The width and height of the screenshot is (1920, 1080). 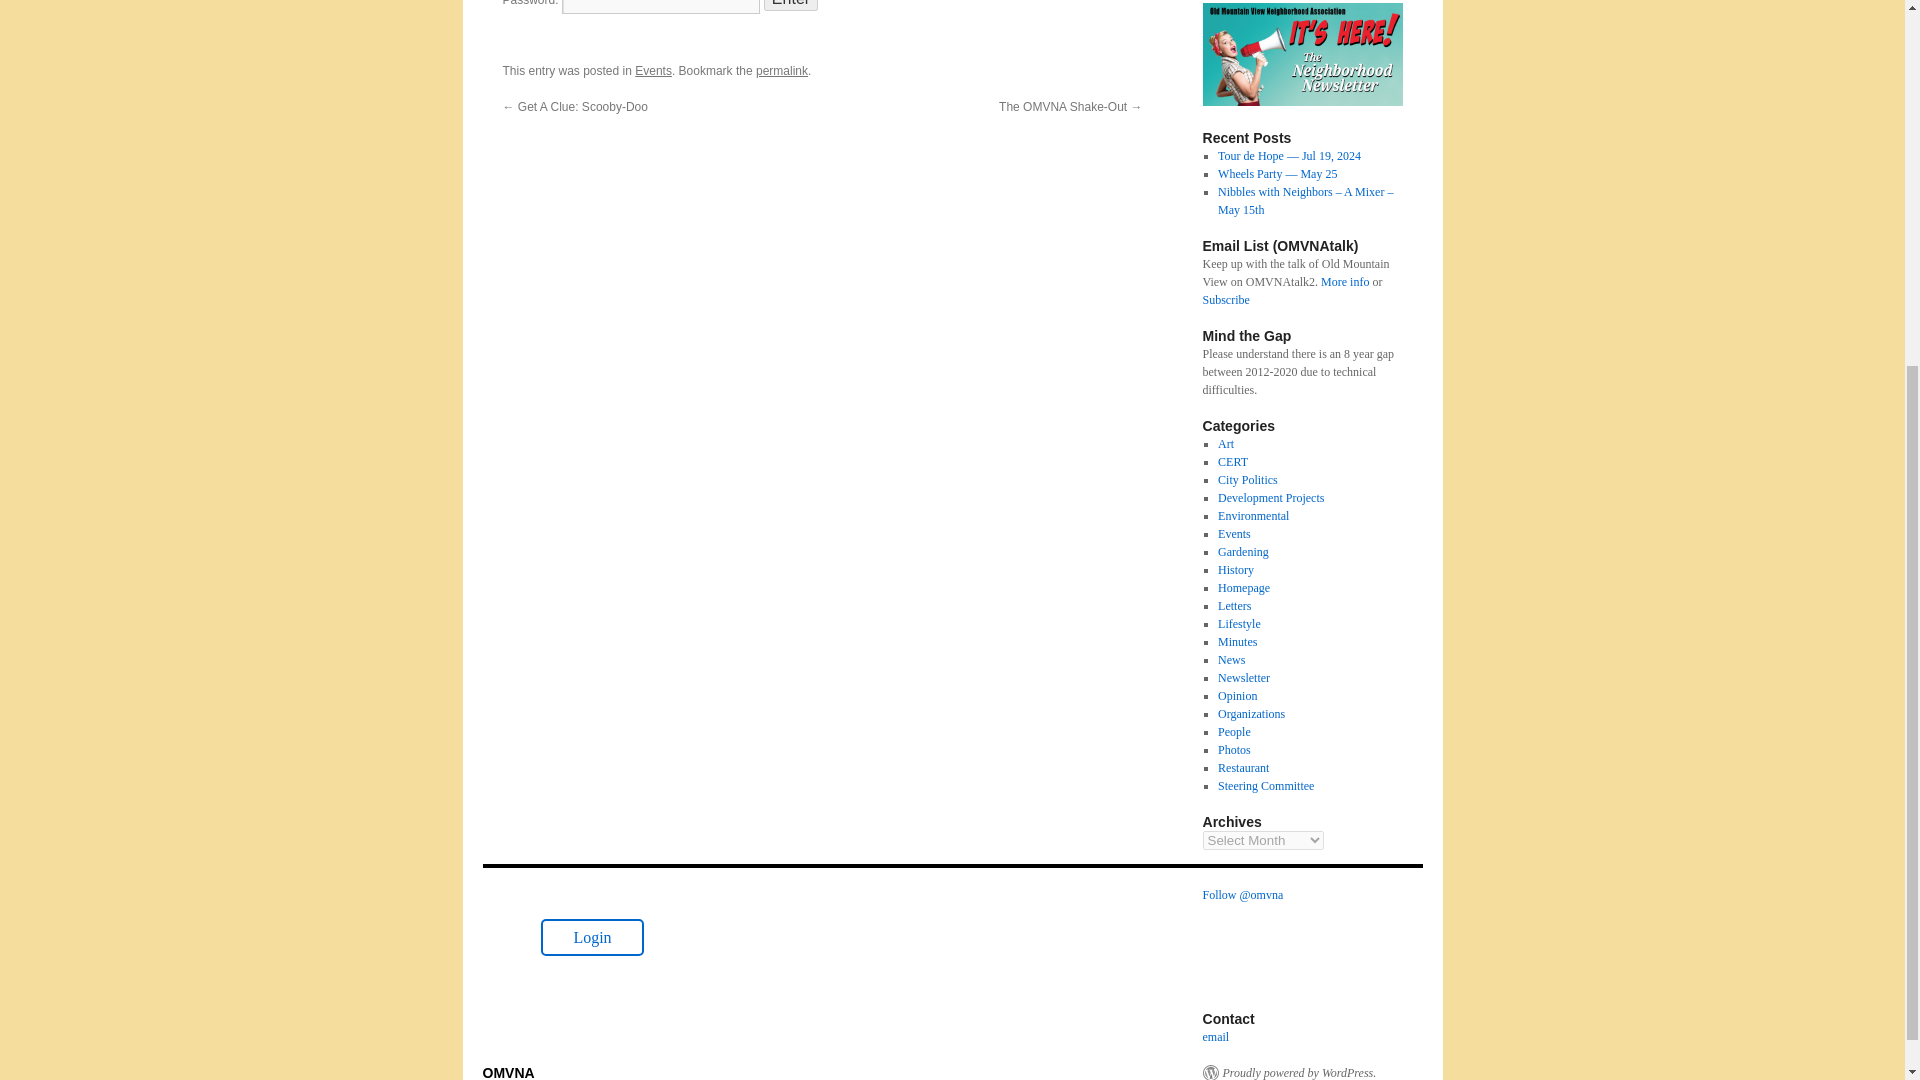 What do you see at coordinates (790, 5) in the screenshot?
I see `Enter` at bounding box center [790, 5].